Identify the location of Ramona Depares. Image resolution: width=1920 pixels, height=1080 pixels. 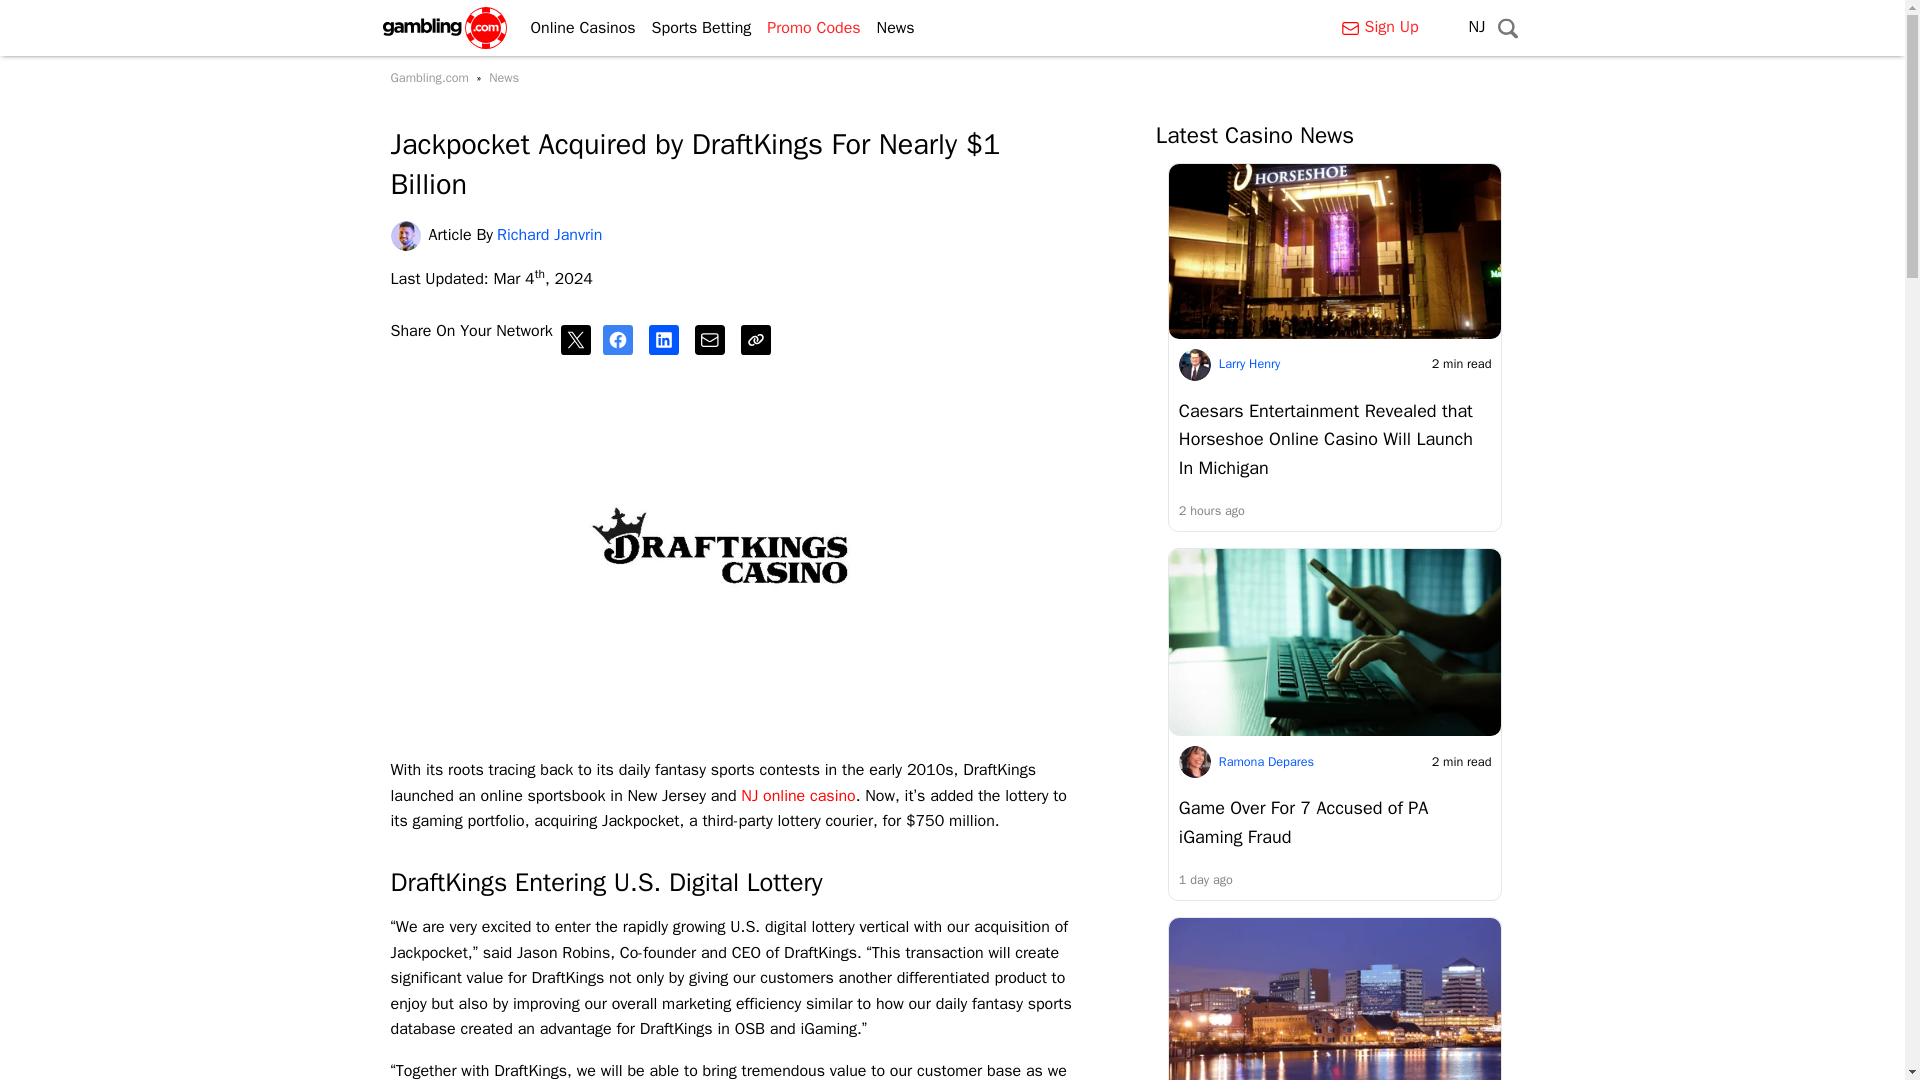
(1266, 762).